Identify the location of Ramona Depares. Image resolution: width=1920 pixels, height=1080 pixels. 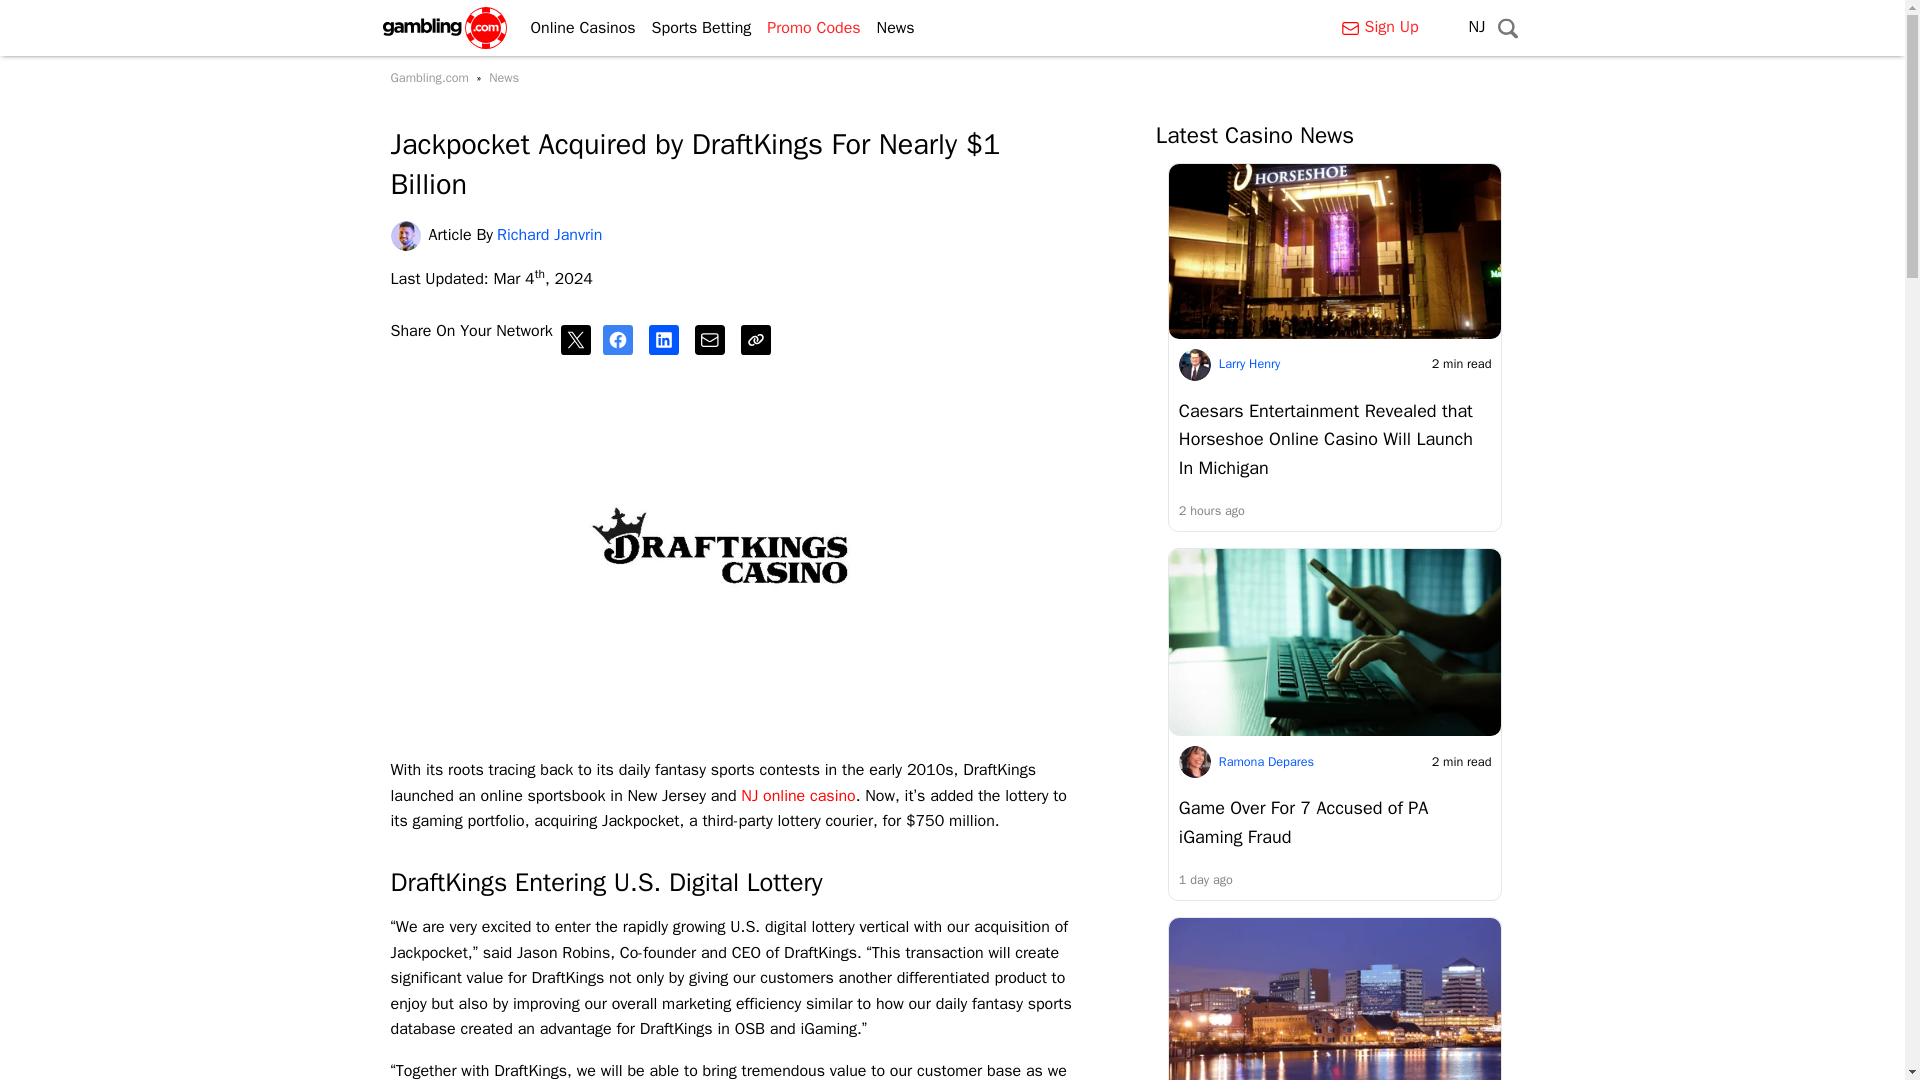
(1266, 762).